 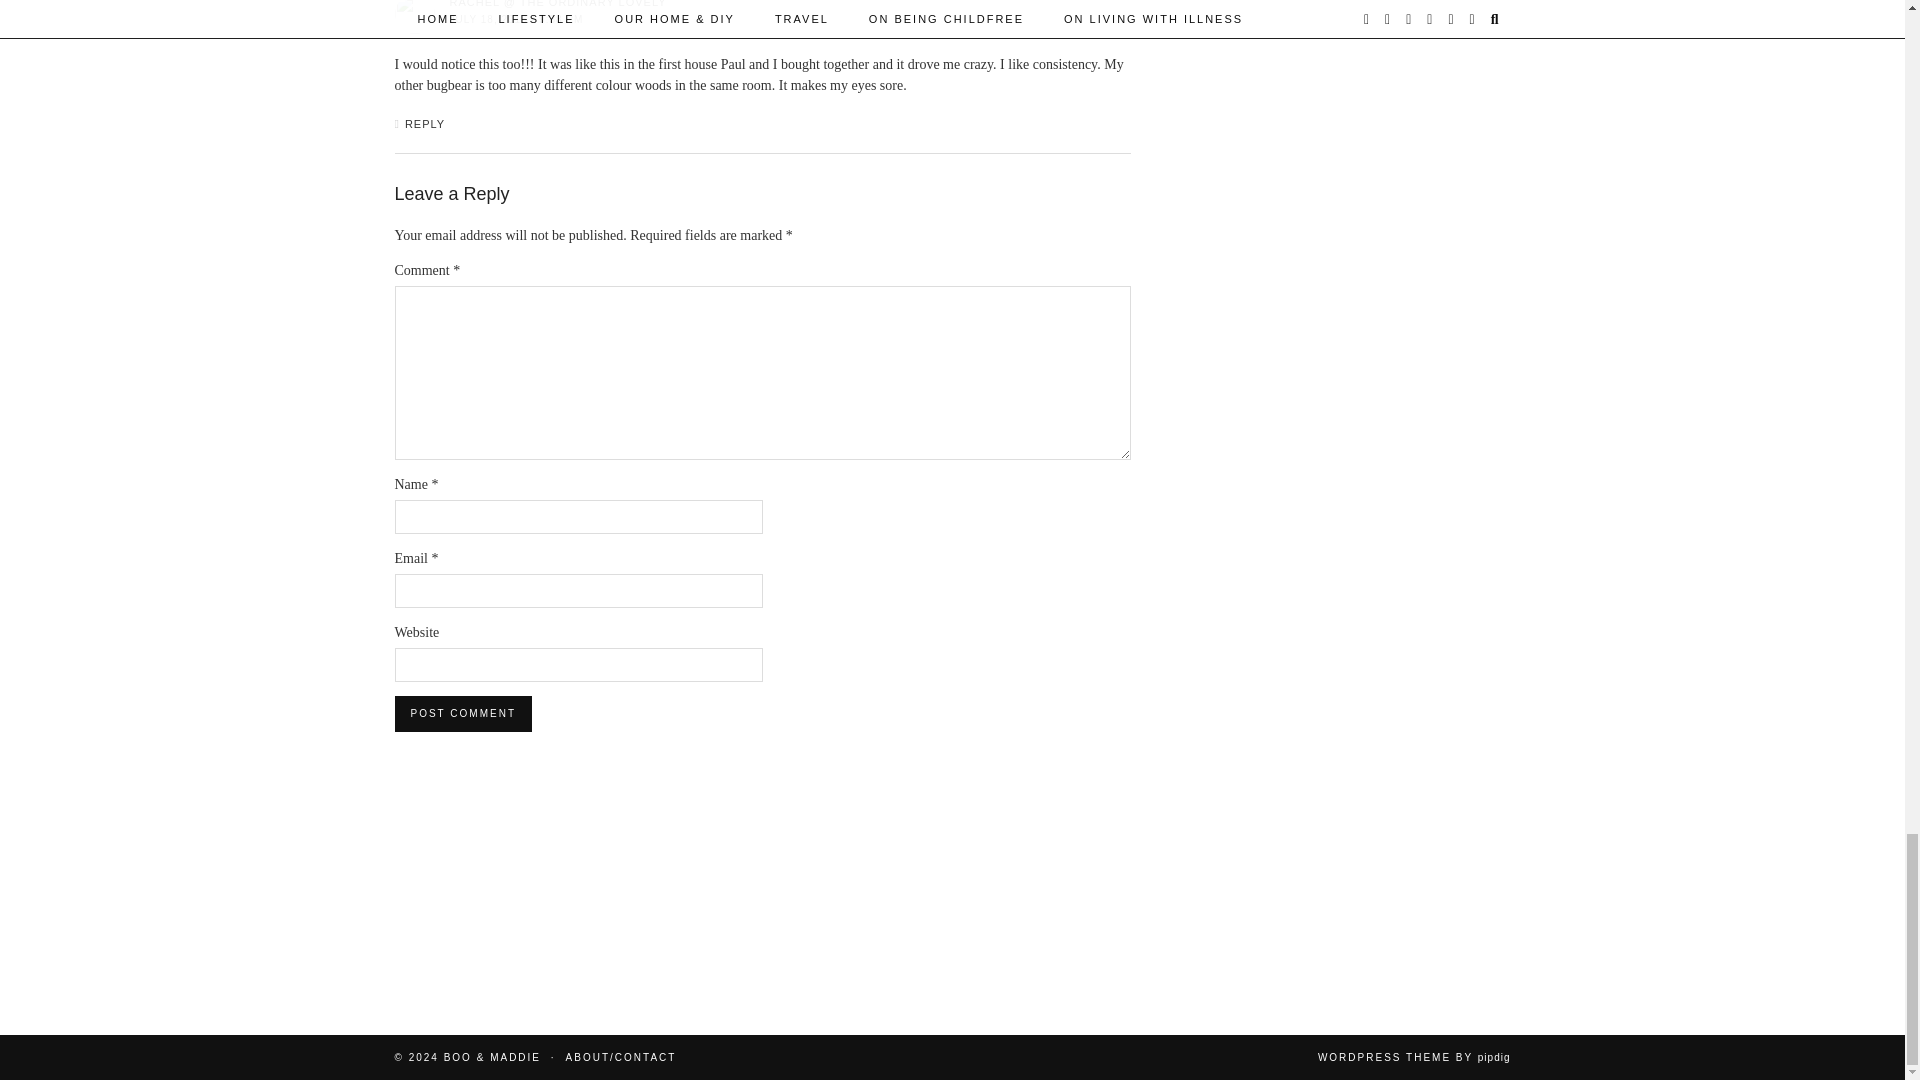 I want to click on Post Comment, so click(x=462, y=714).